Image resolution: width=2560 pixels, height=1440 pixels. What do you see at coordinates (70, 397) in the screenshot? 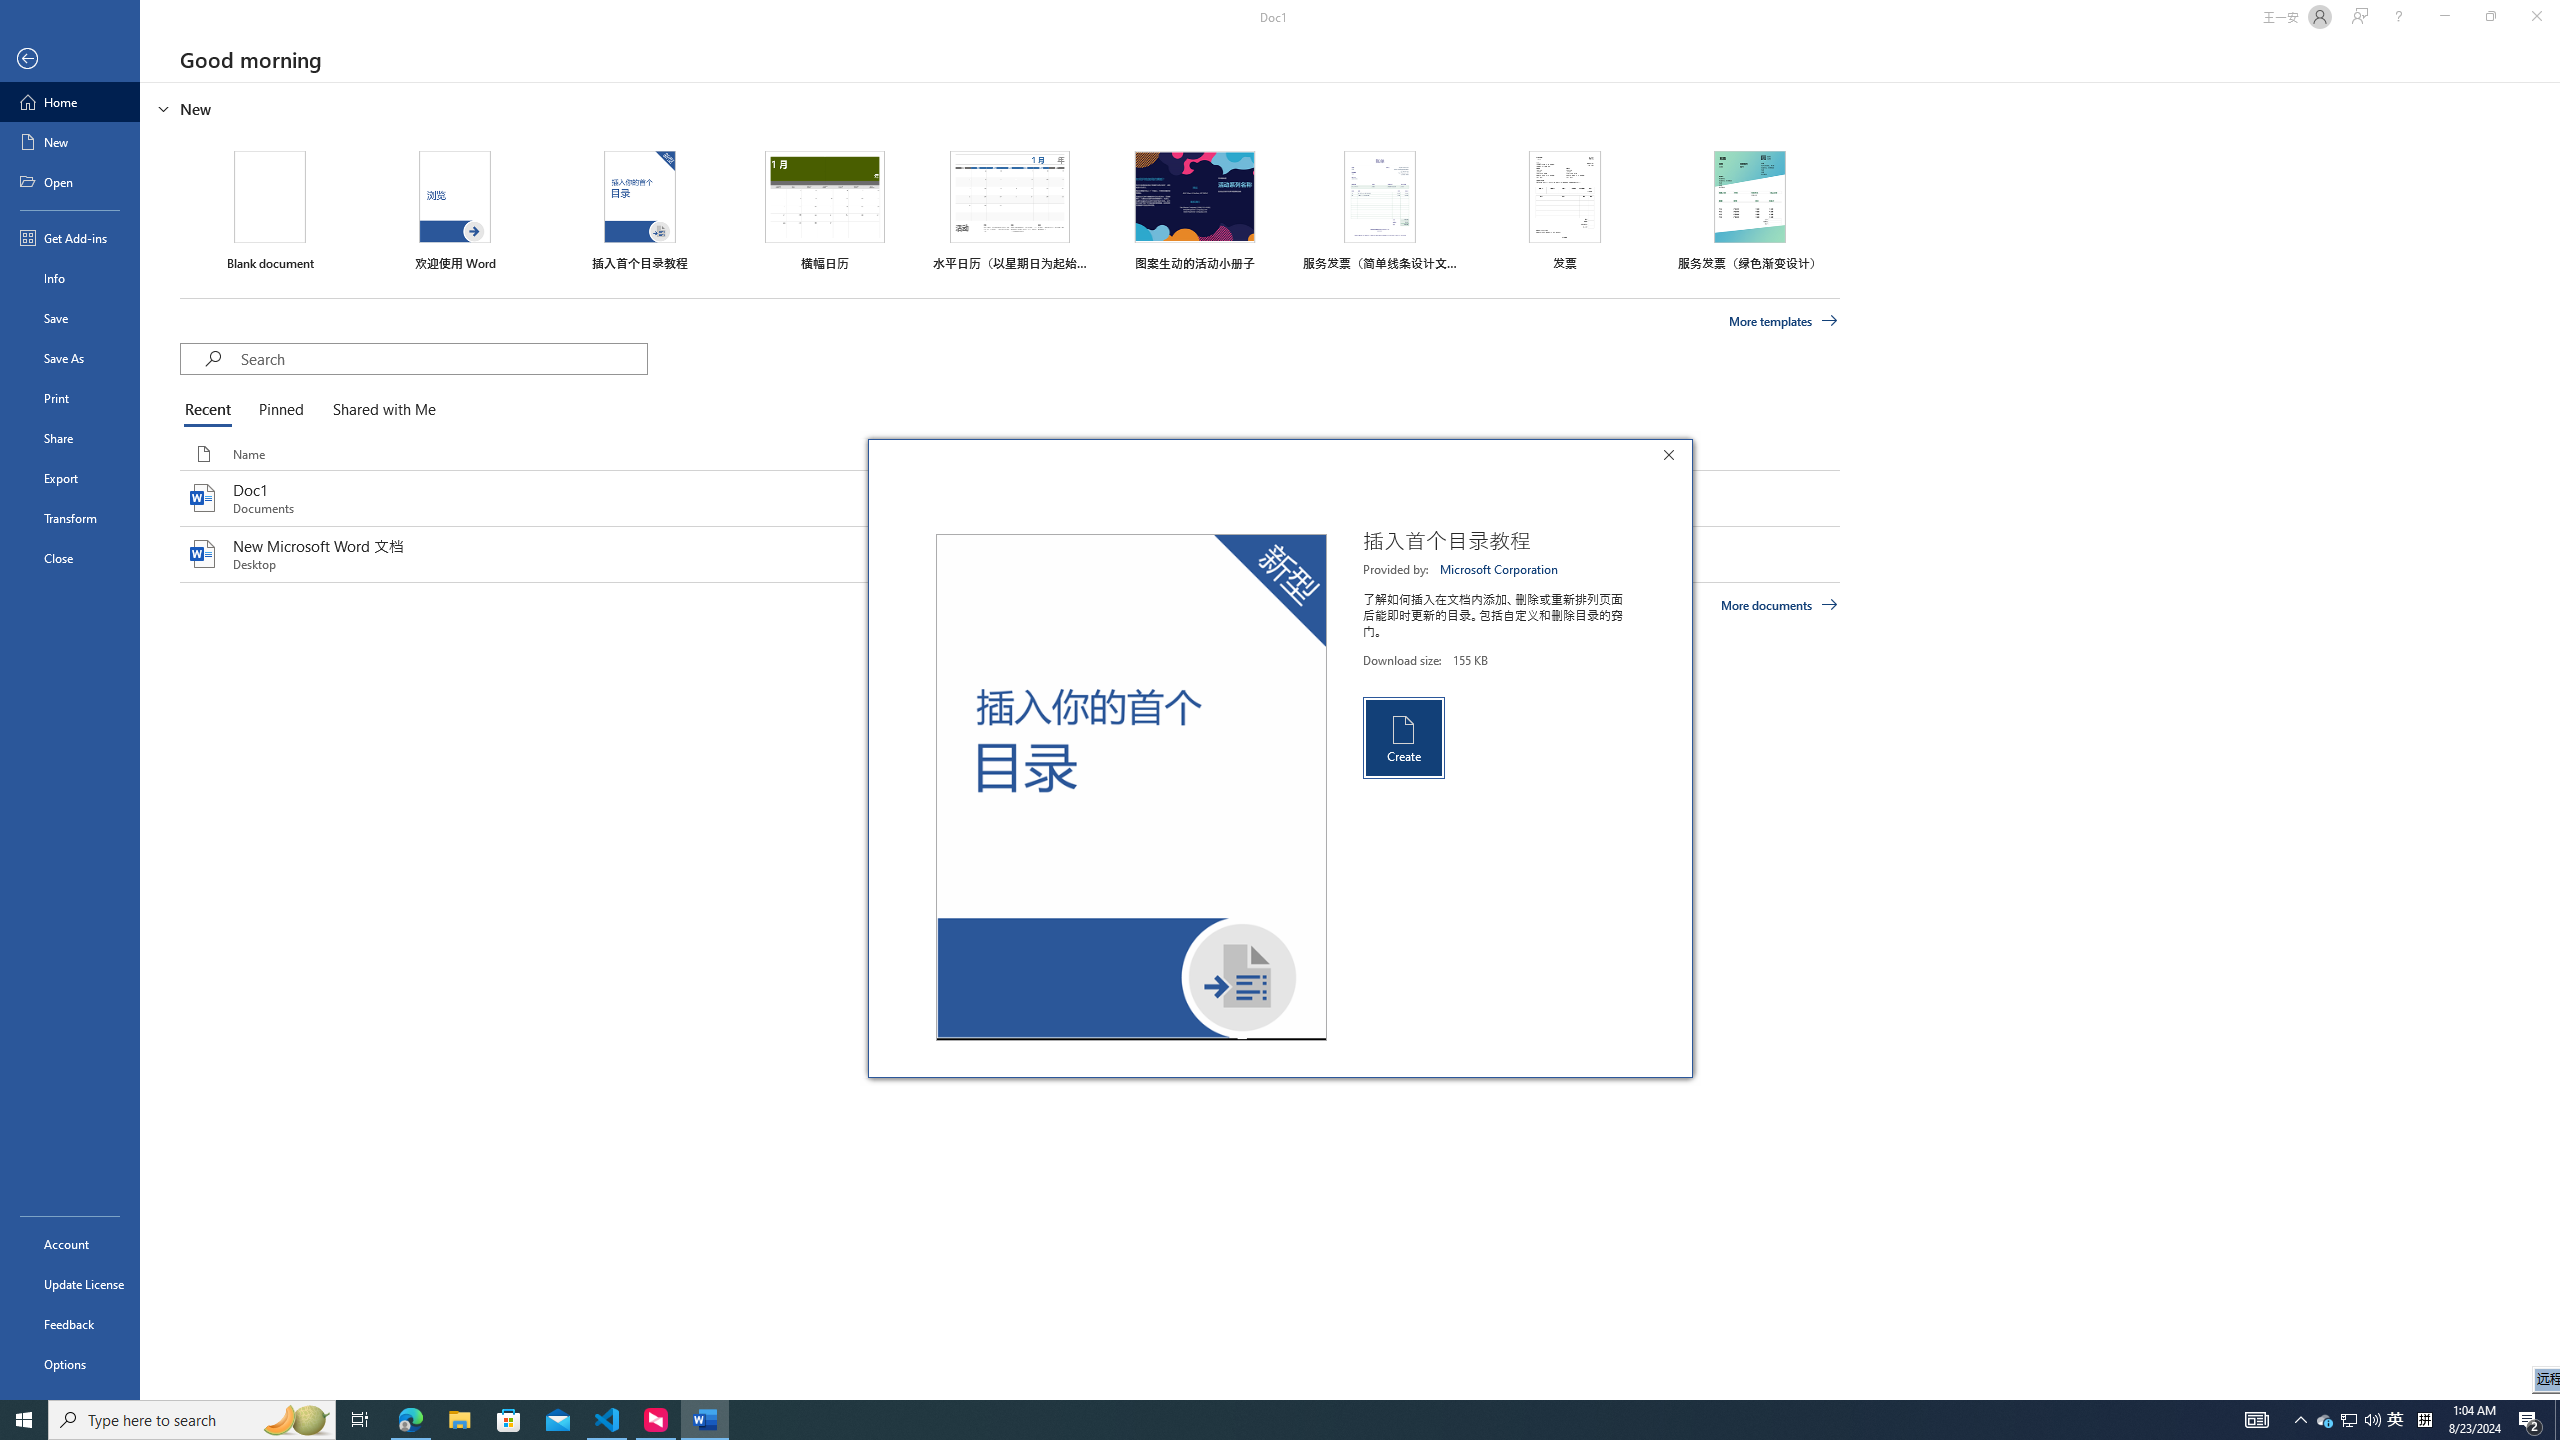
I see `Print` at bounding box center [70, 397].